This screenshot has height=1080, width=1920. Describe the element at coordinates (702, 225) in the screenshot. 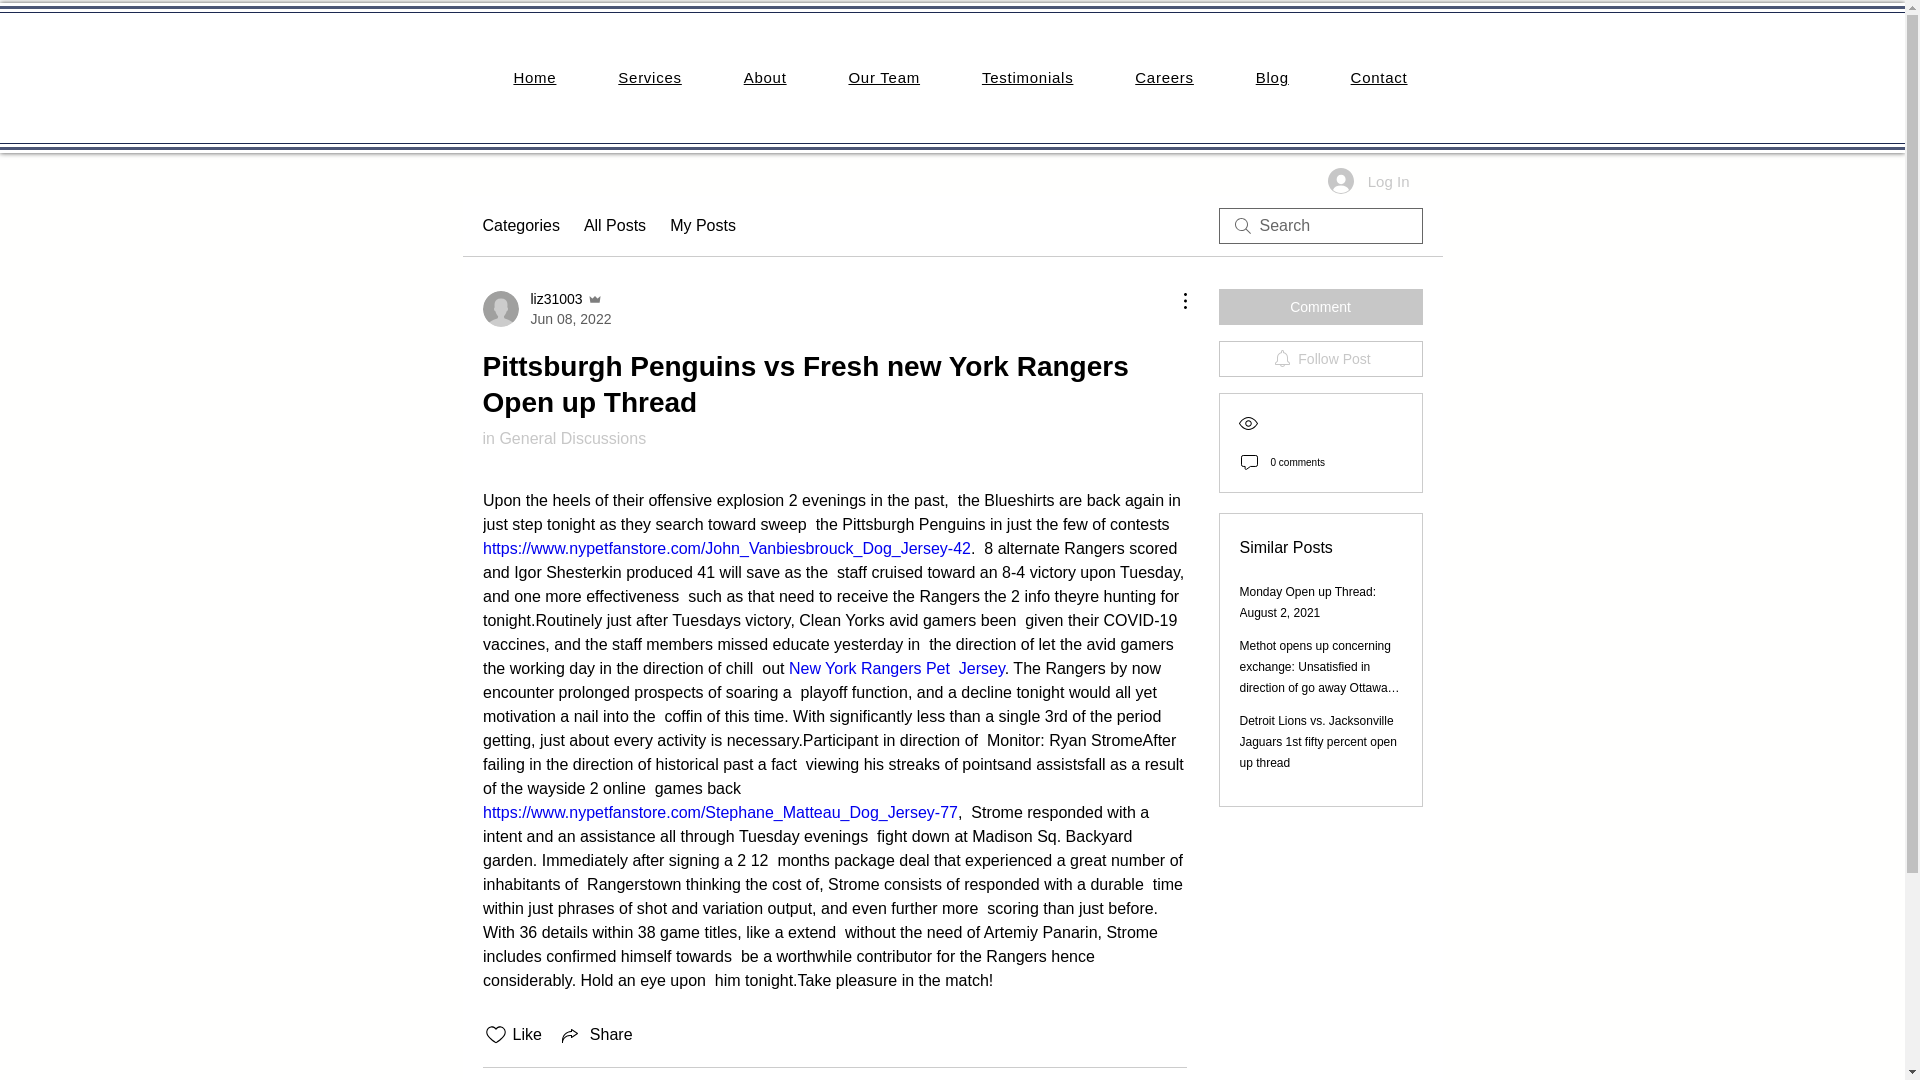

I see `My Posts` at that location.